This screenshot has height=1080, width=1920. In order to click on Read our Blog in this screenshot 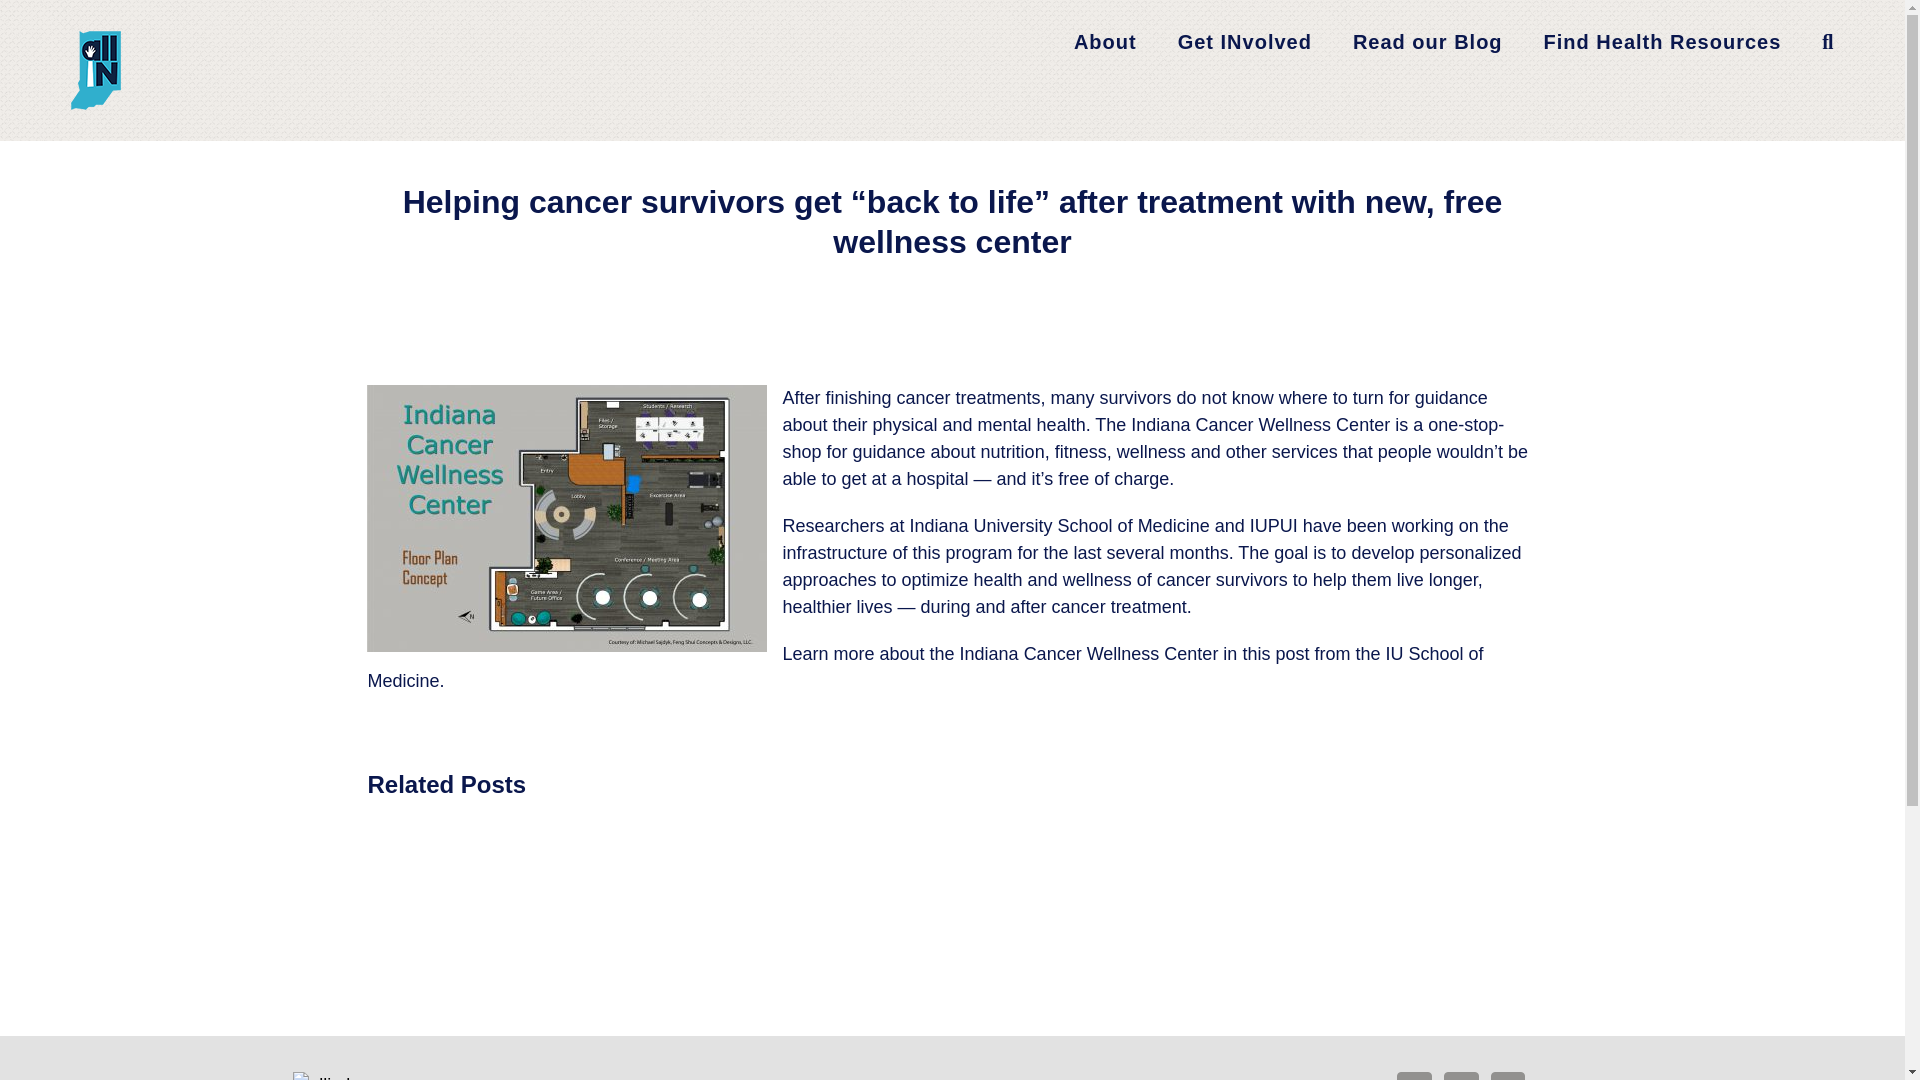, I will do `click(1428, 42)`.